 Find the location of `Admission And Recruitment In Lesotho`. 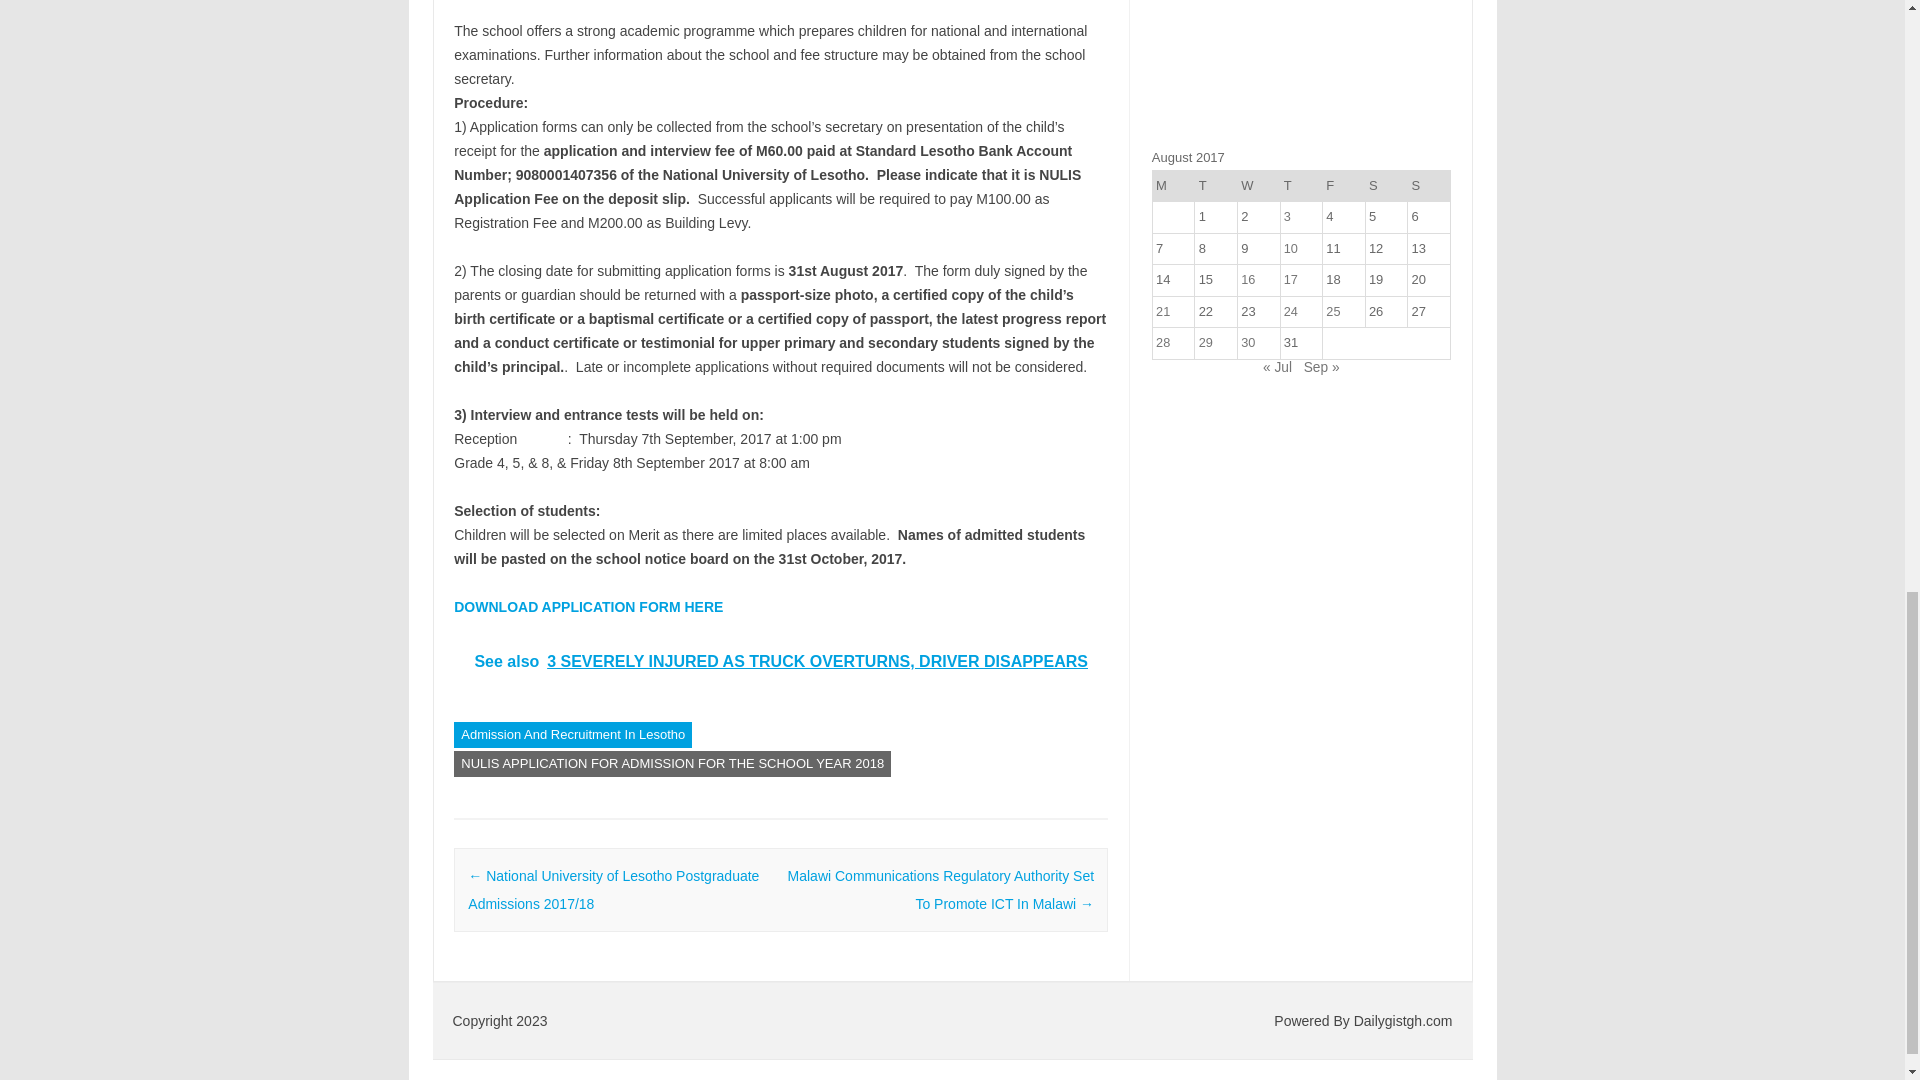

Admission And Recruitment In Lesotho is located at coordinates (572, 735).